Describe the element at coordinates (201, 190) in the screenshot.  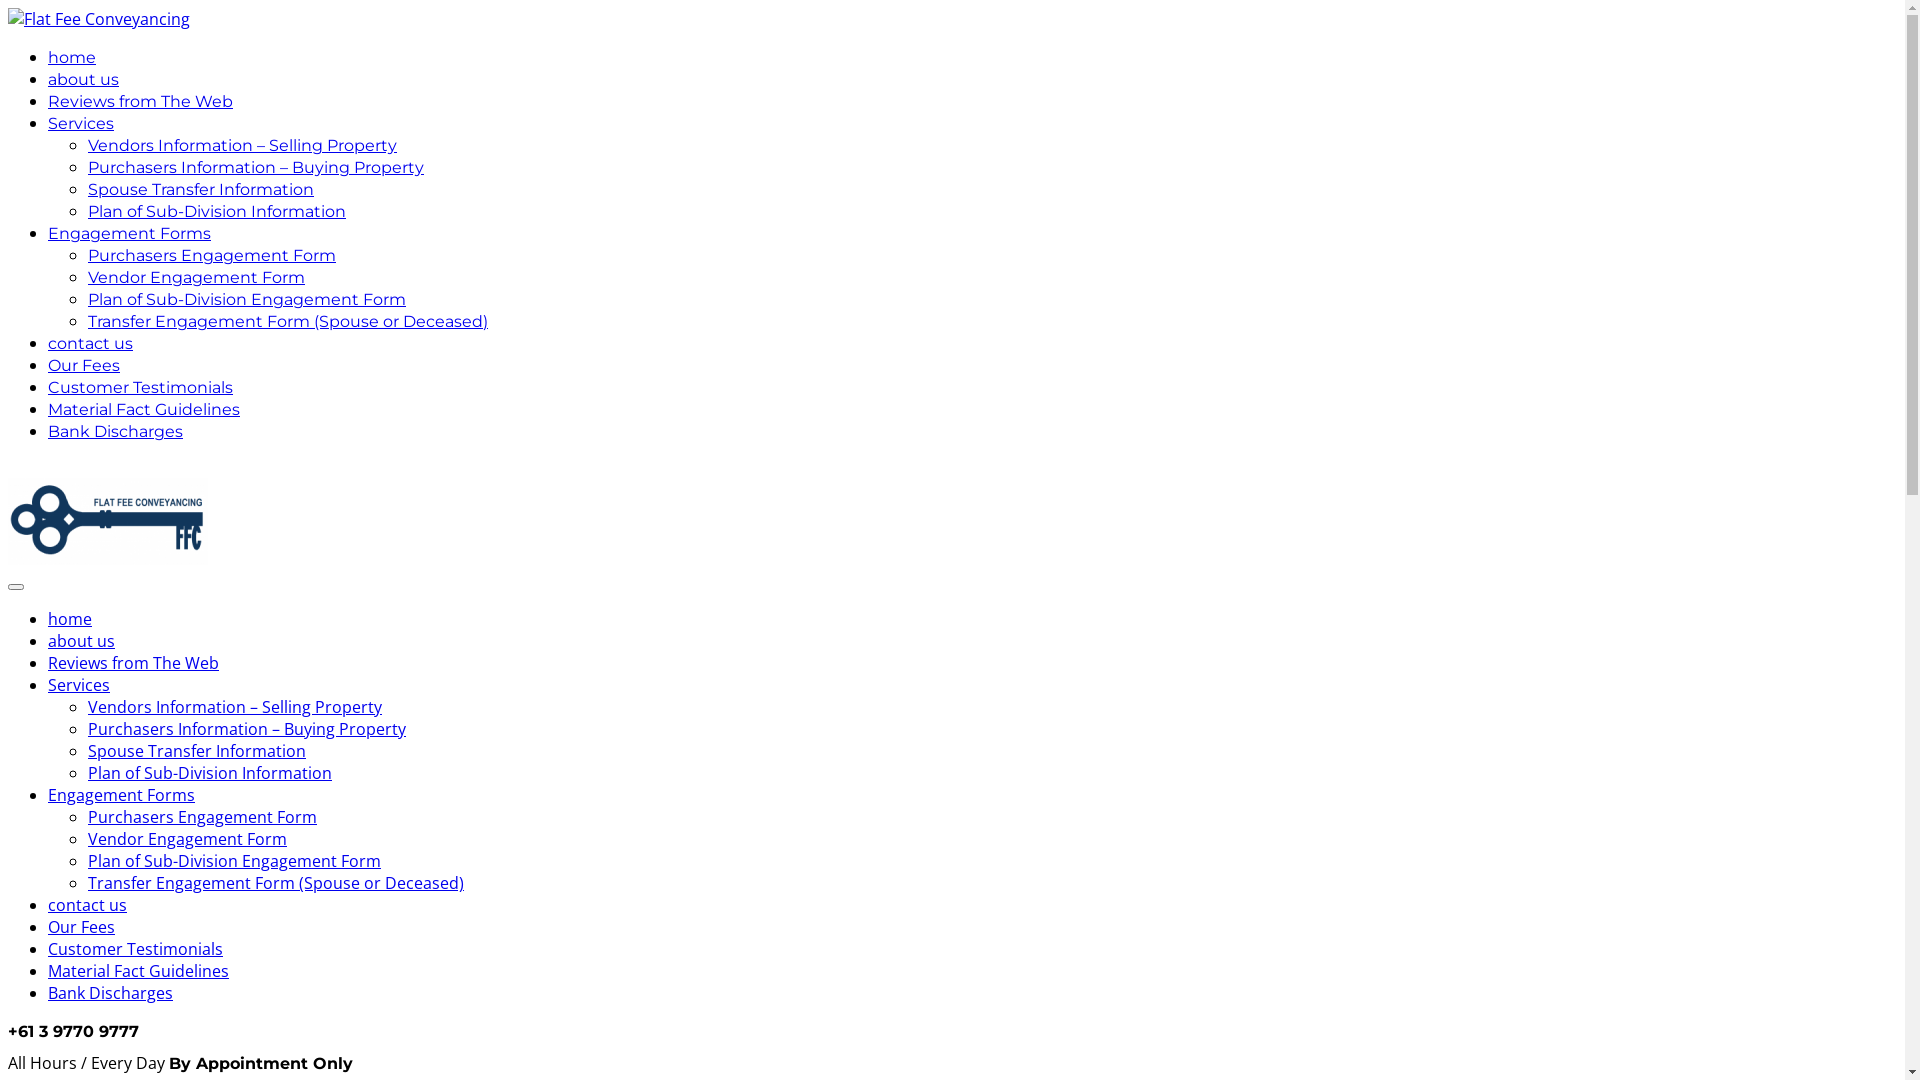
I see `Spouse Transfer Information` at that location.